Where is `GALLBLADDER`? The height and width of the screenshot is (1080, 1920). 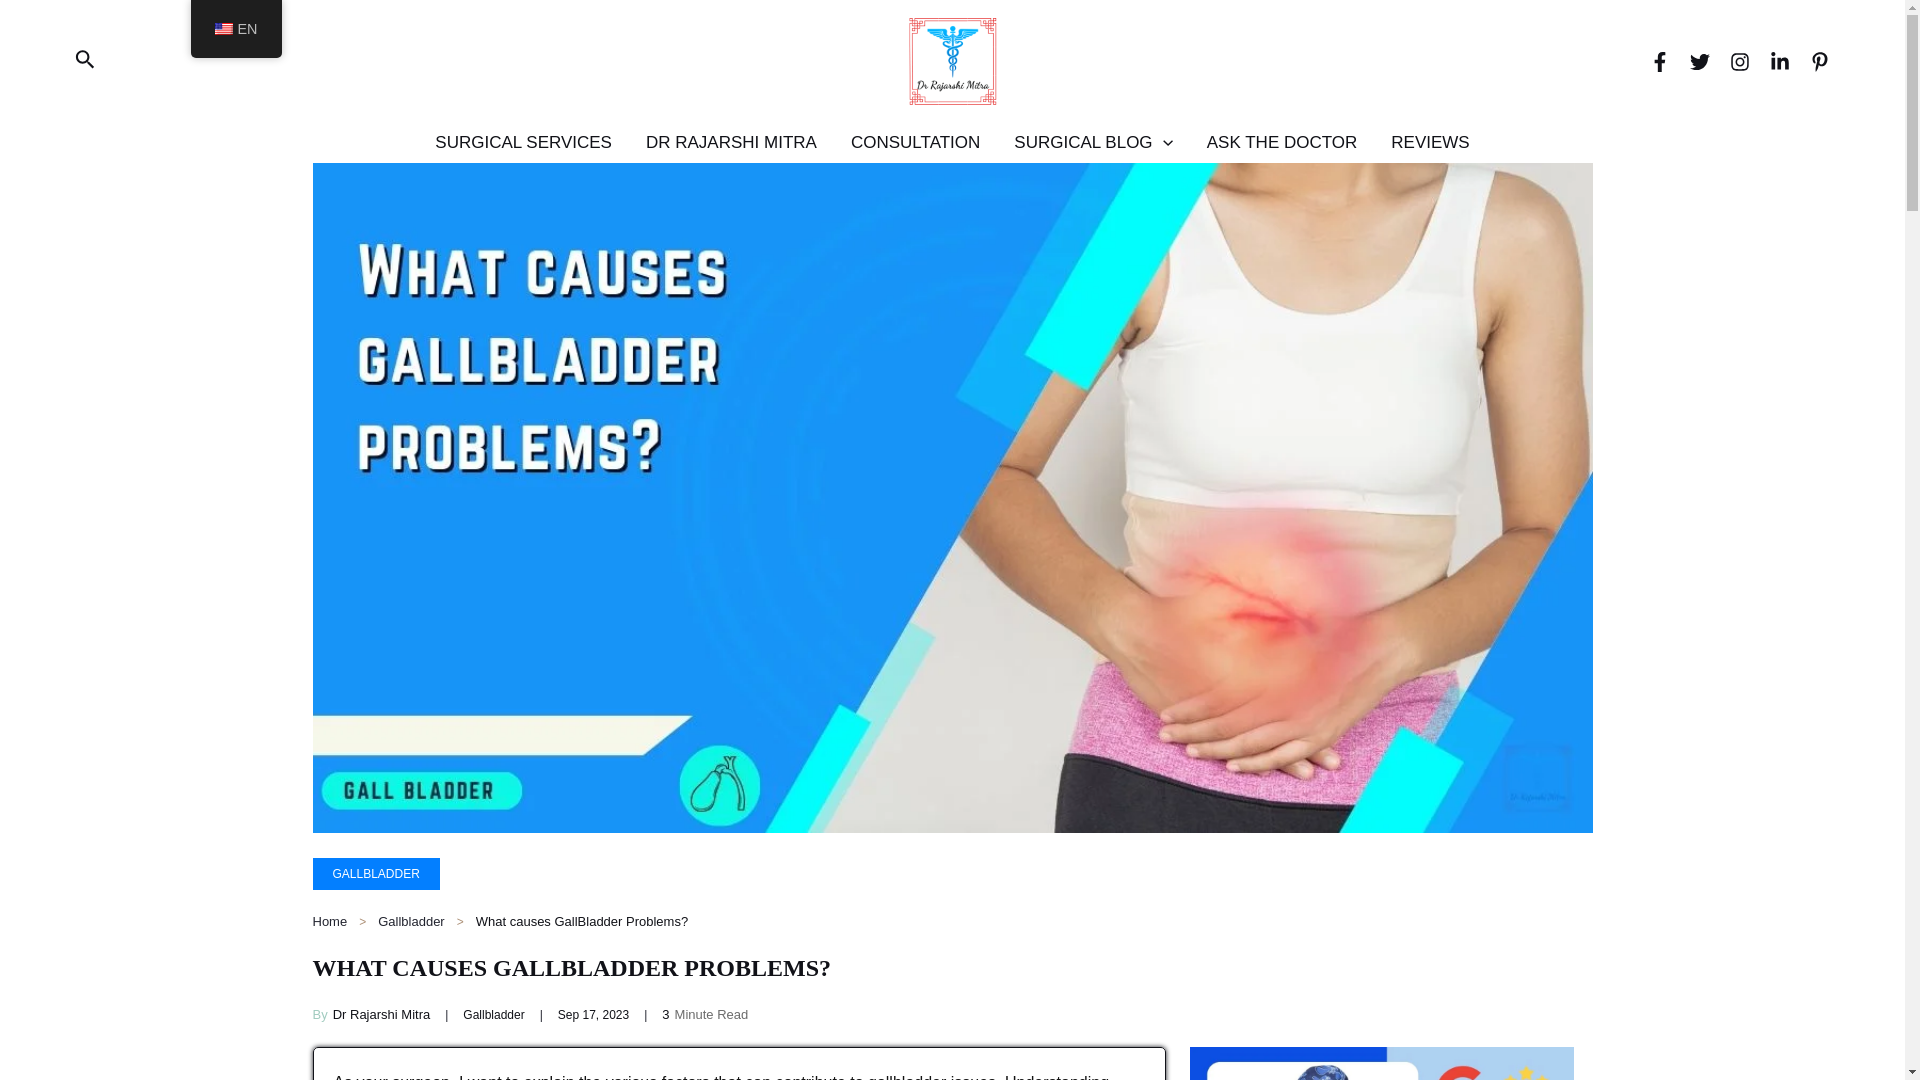
GALLBLADDER is located at coordinates (375, 873).